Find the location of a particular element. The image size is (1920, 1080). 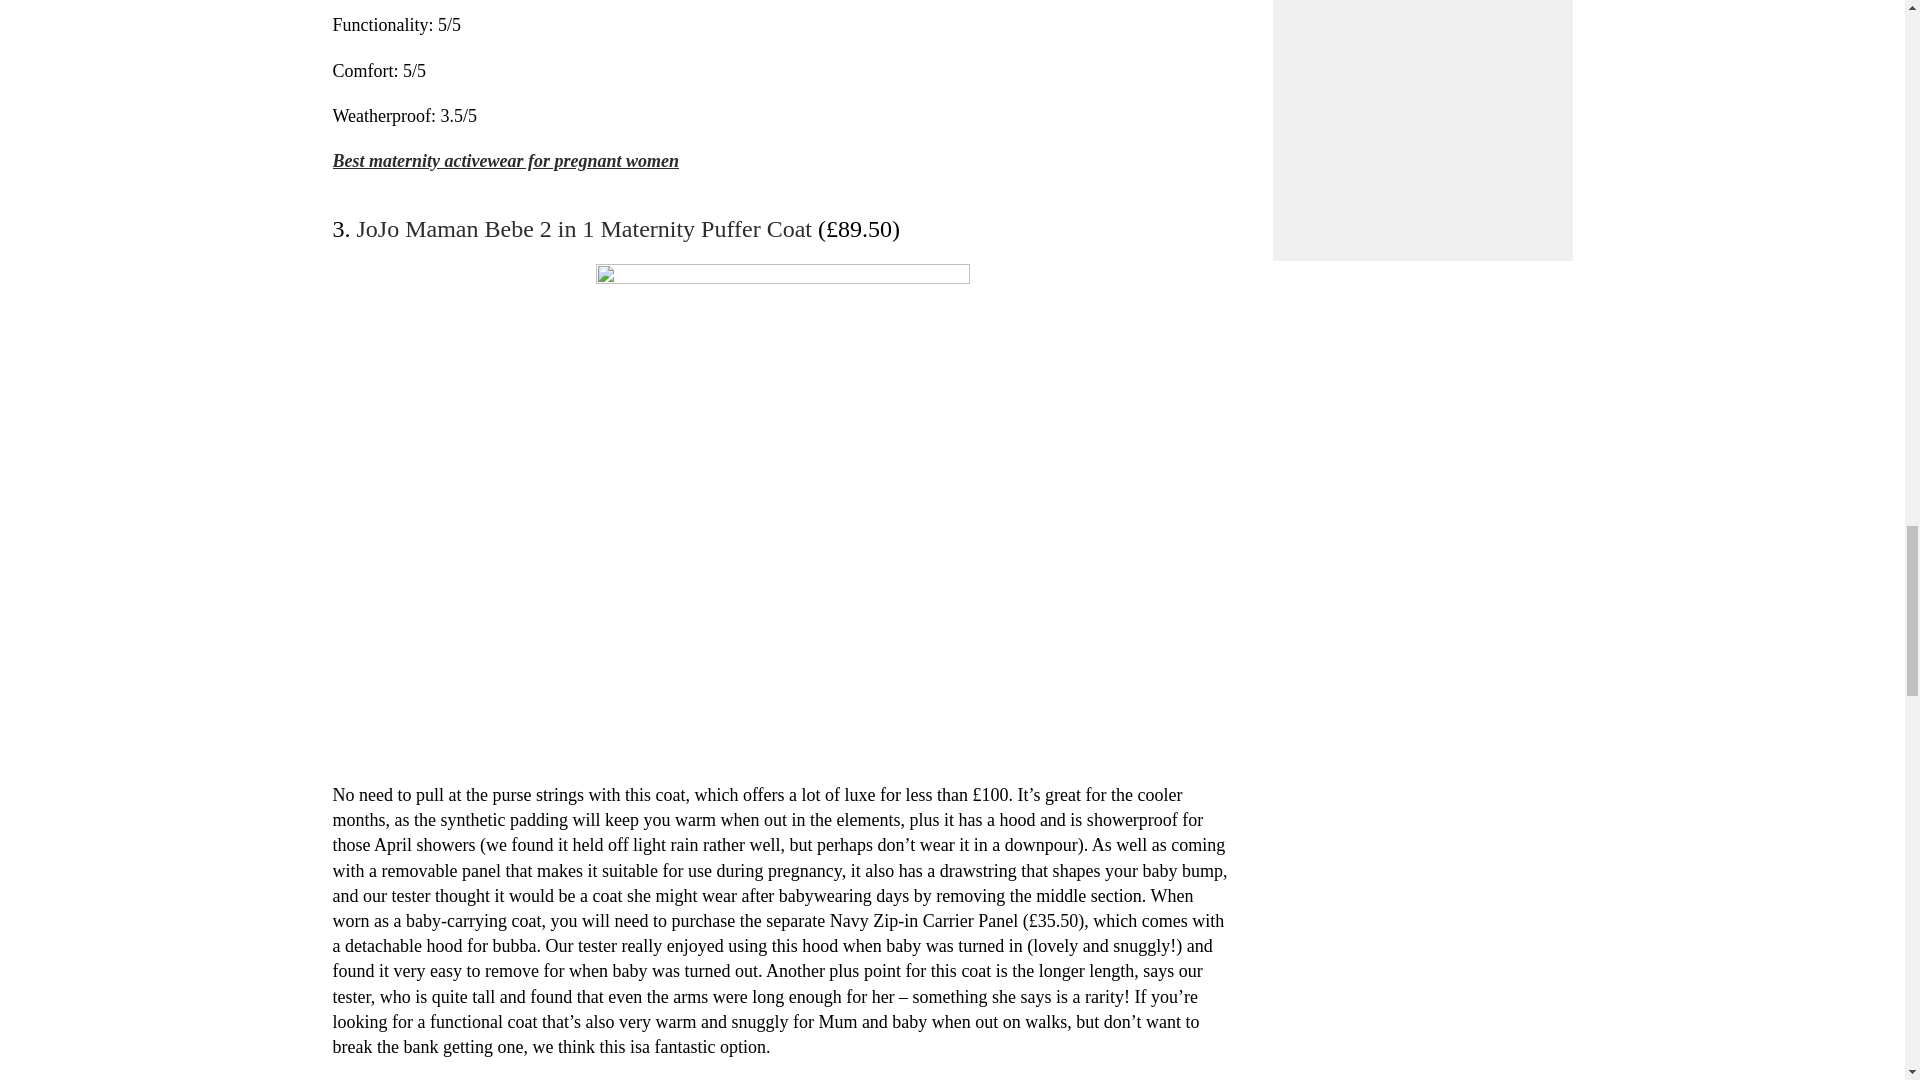

JoJo Maman Bebe 2 in 1 Maternity Puffer Coat is located at coordinates (582, 228).